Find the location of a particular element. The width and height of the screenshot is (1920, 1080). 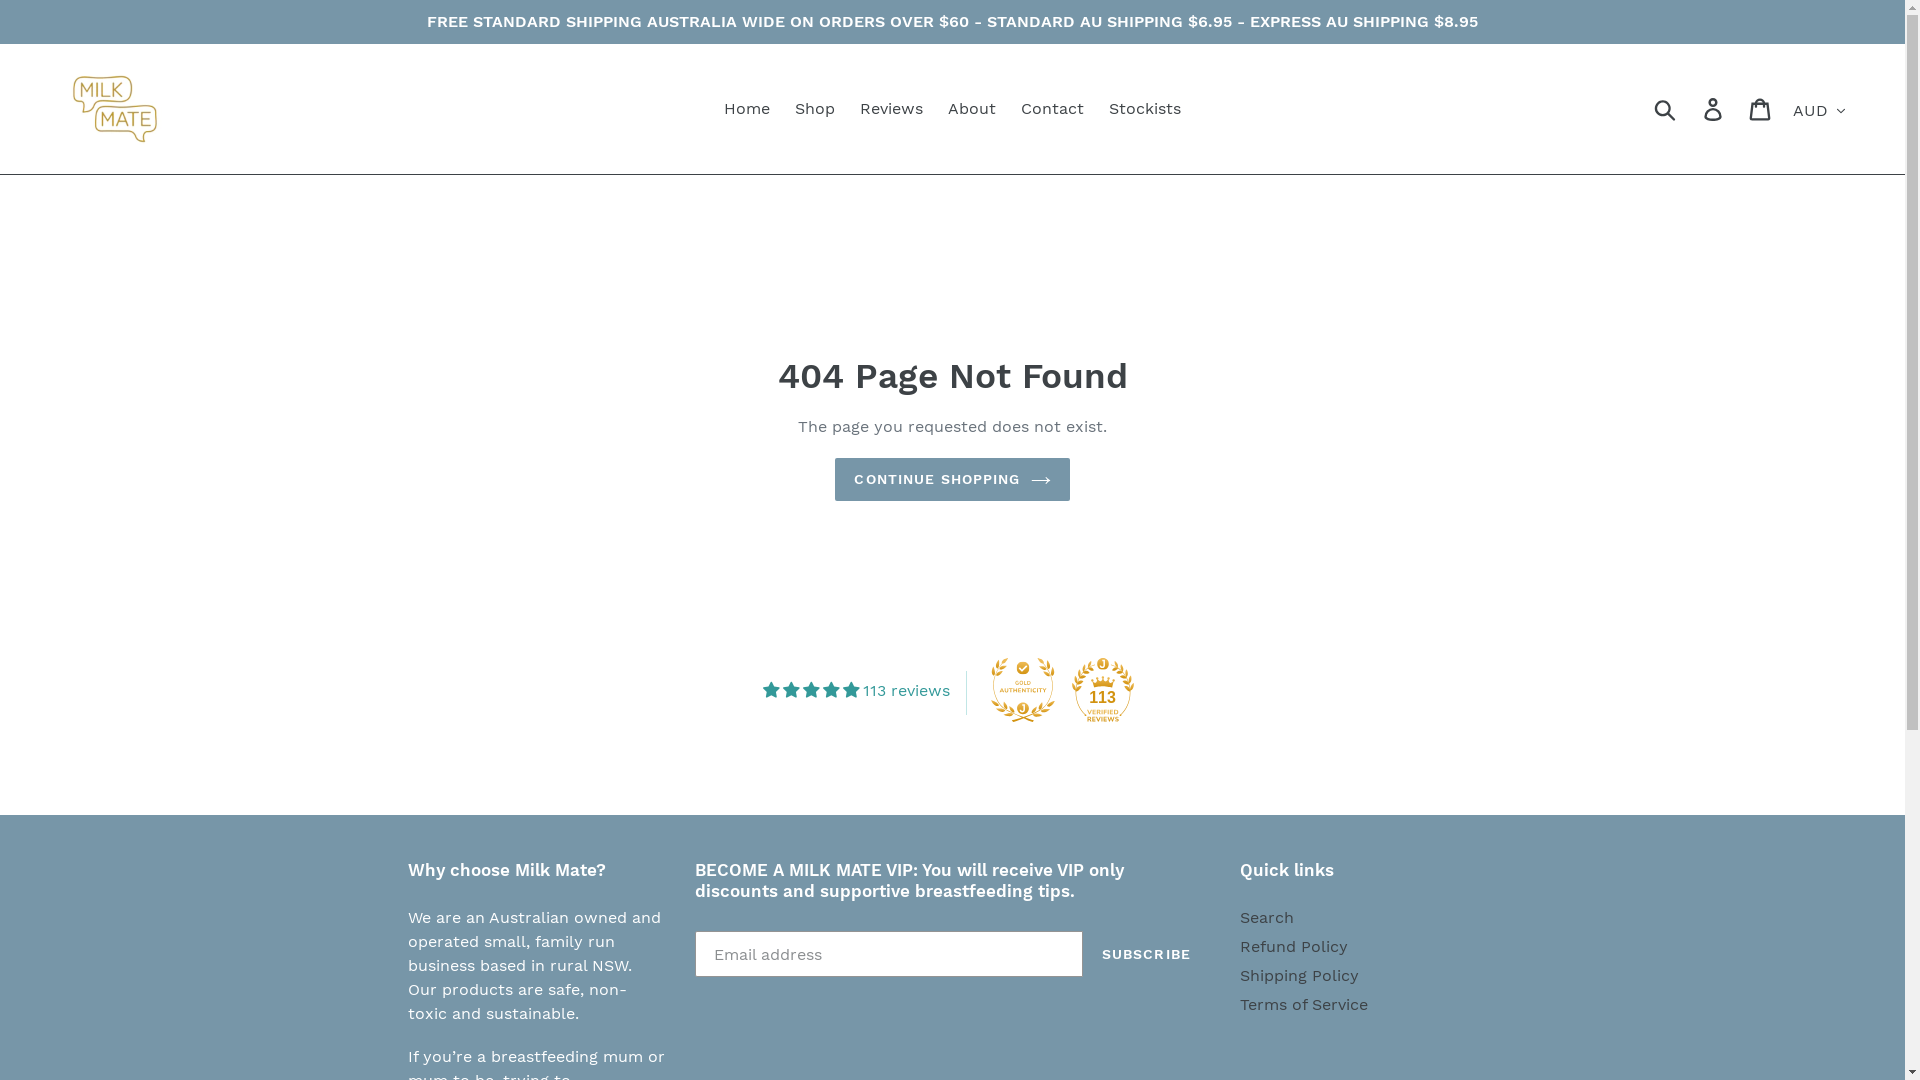

SUBSCRIBE is located at coordinates (1146, 954).